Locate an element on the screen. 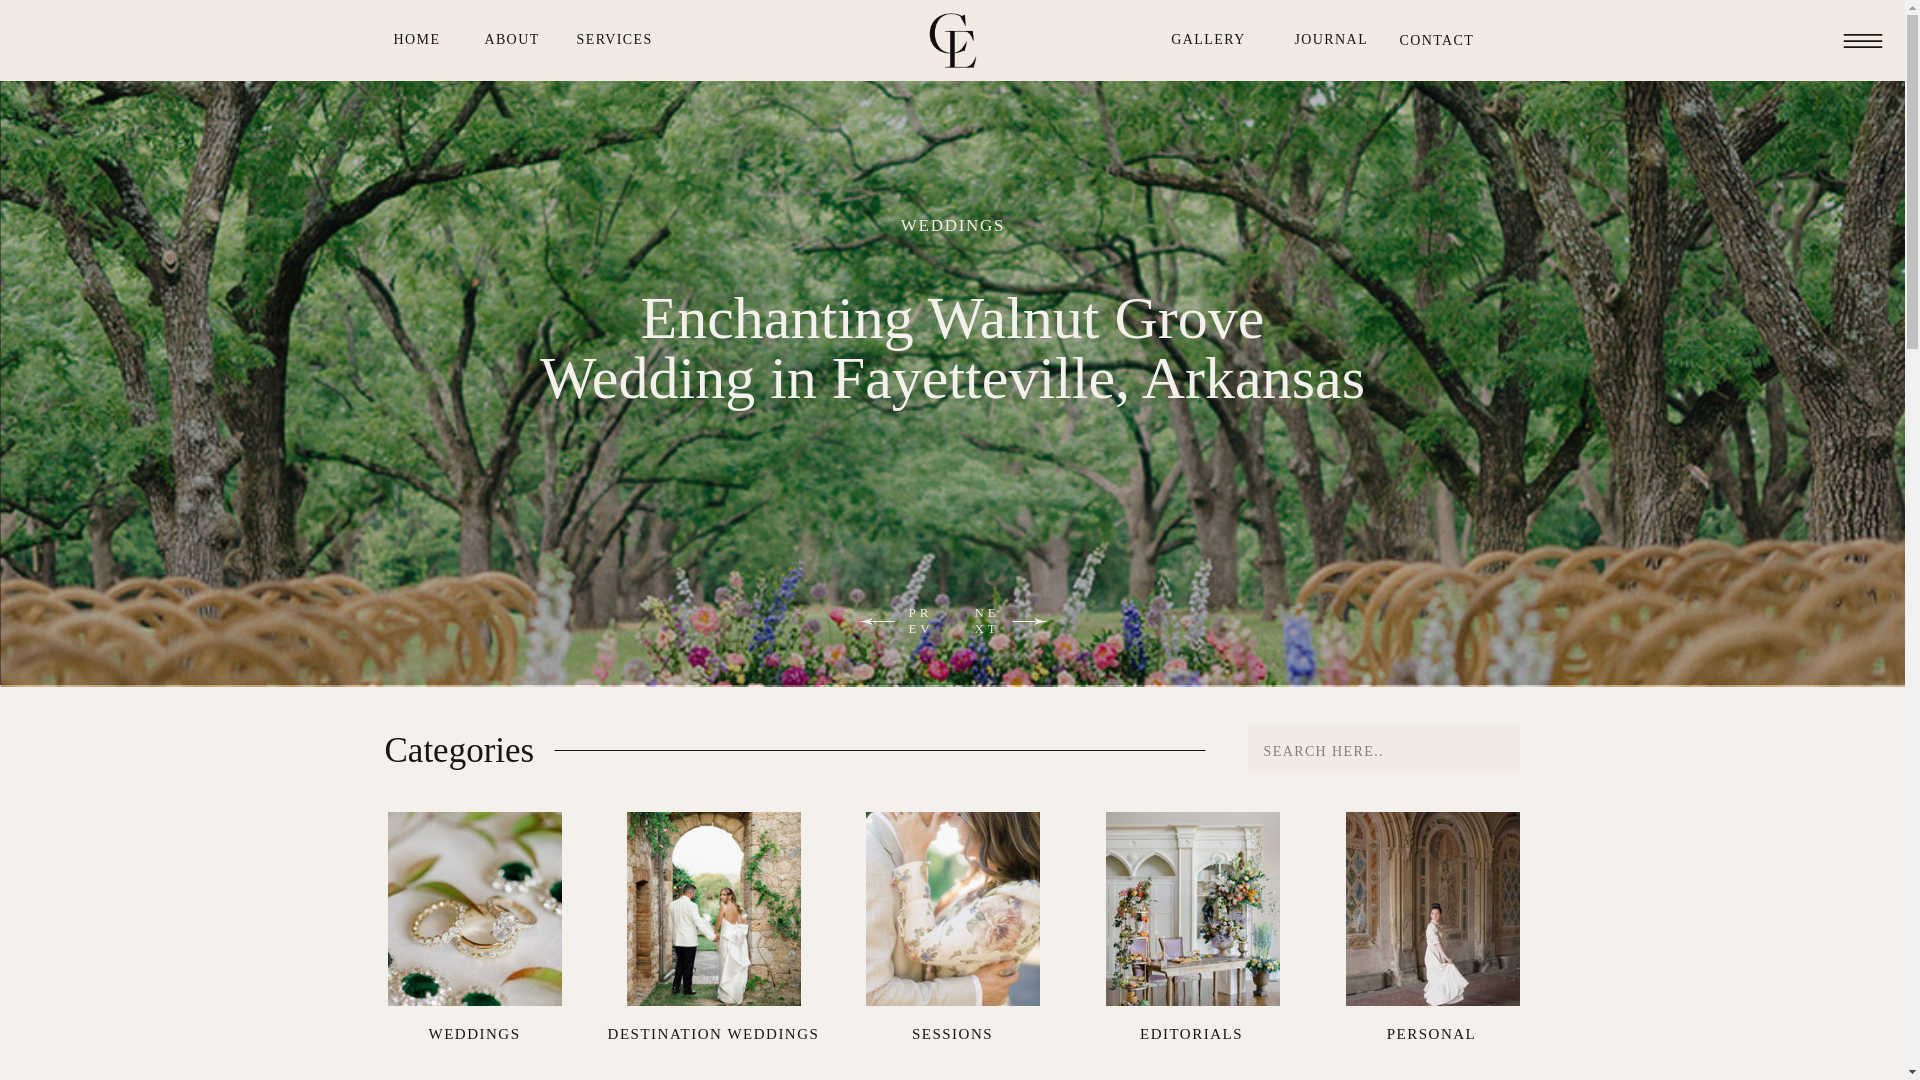  Enchanting Walnut Grove Wedding in Fayetteville, Arkansas is located at coordinates (952, 348).